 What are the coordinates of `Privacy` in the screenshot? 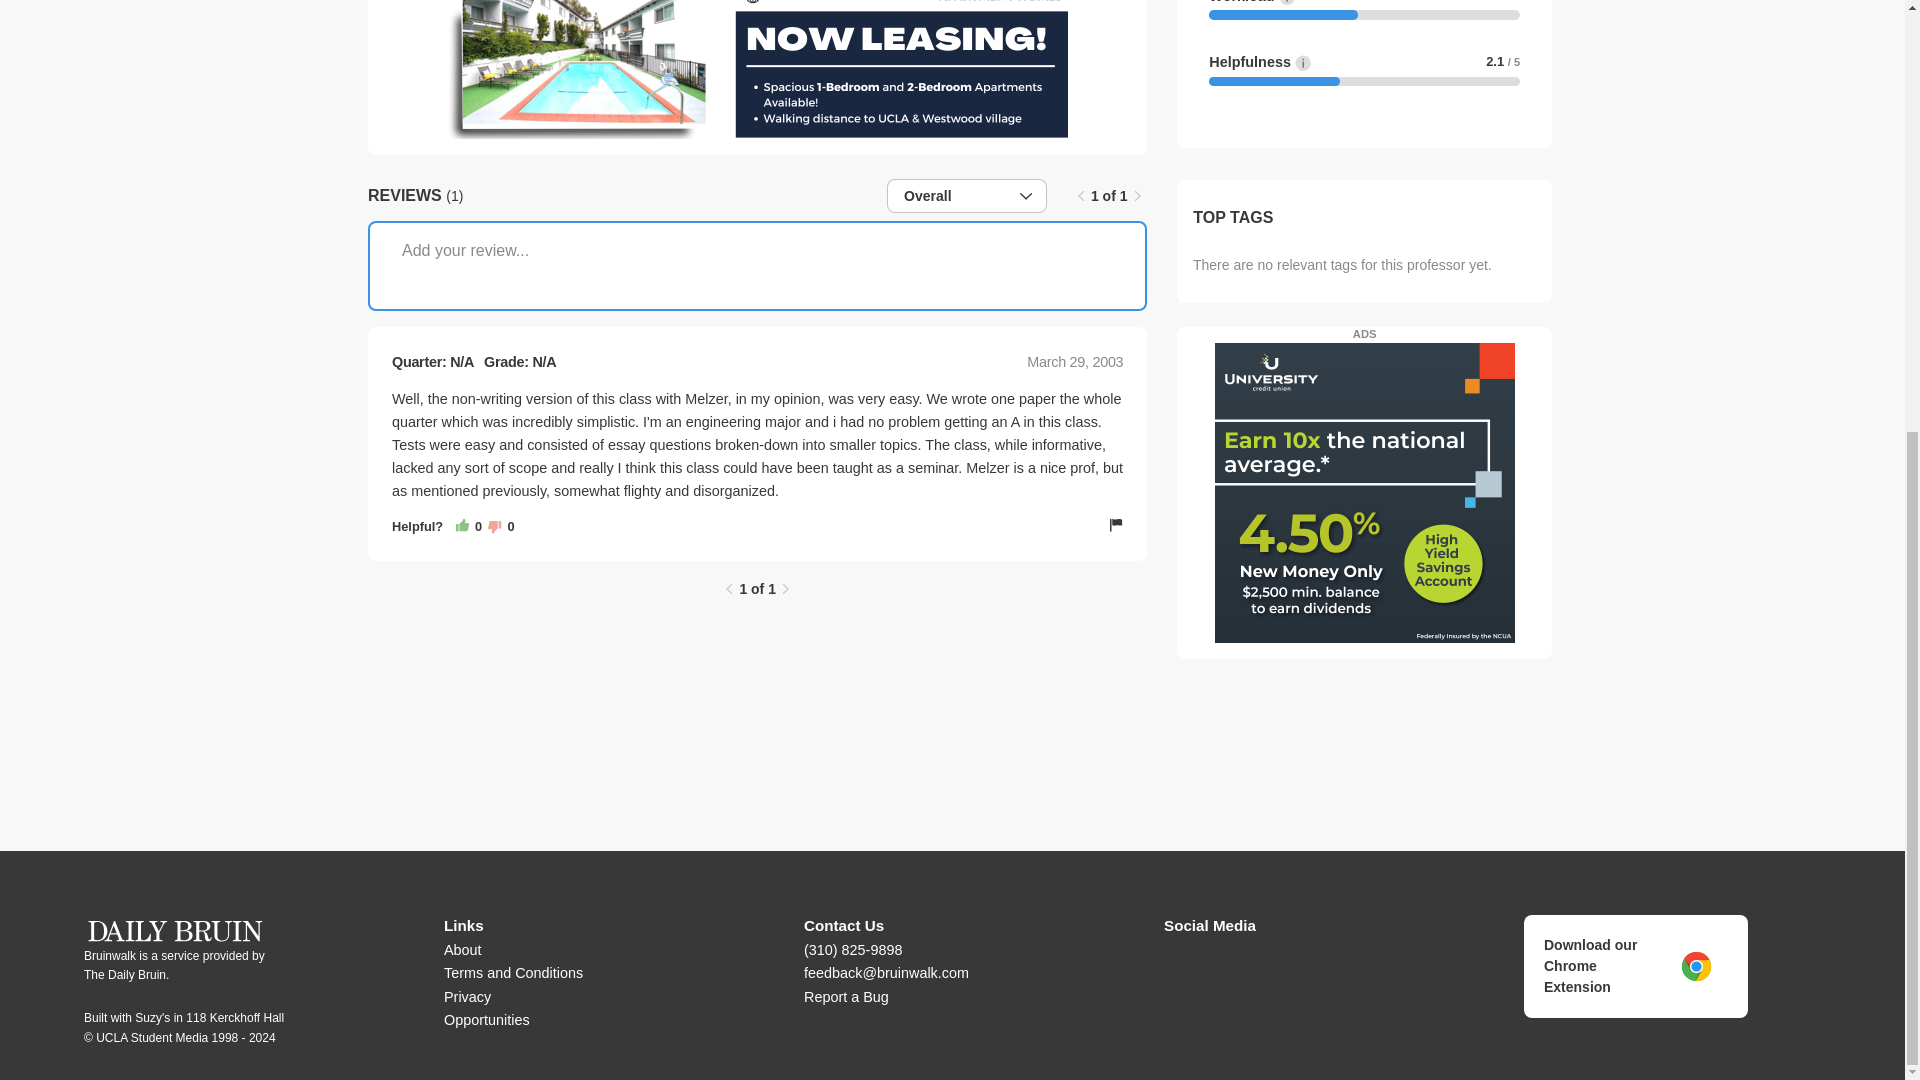 It's located at (467, 997).